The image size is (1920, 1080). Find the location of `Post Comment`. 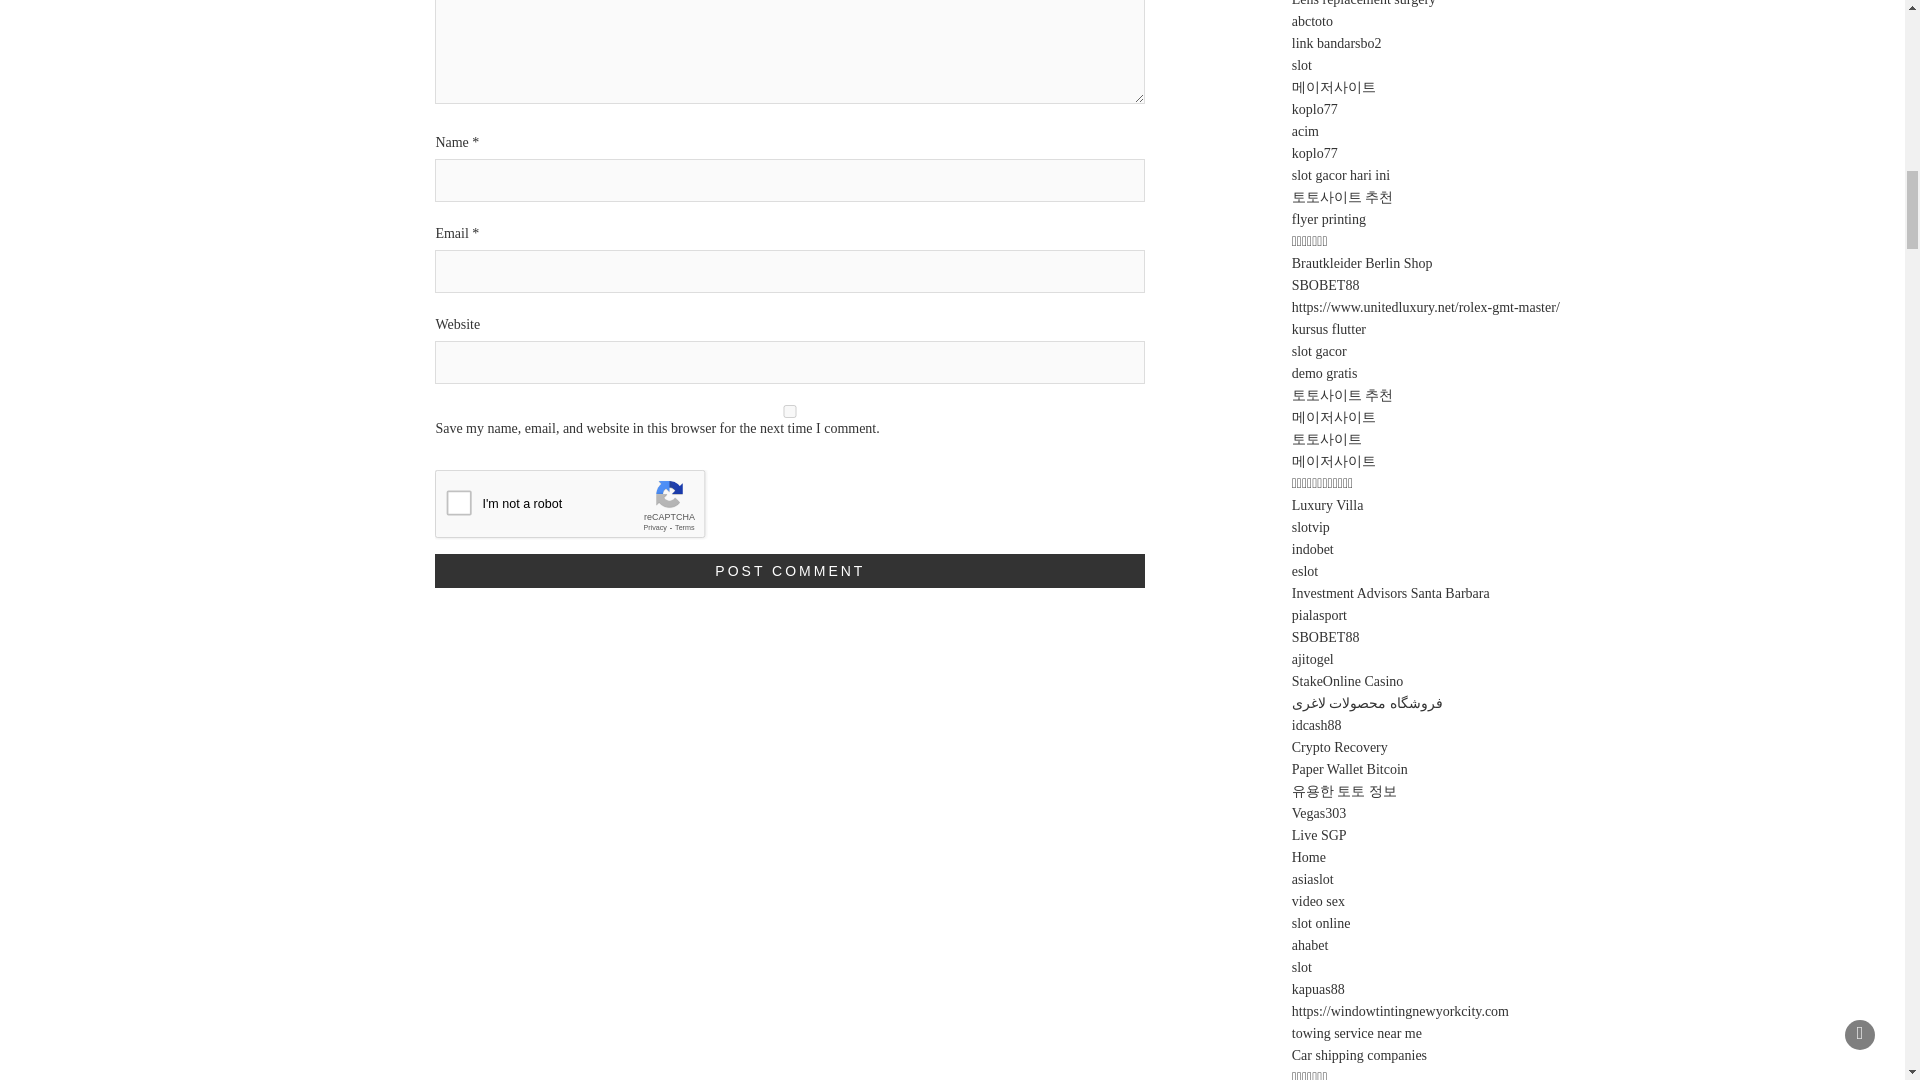

Post Comment is located at coordinates (790, 570).